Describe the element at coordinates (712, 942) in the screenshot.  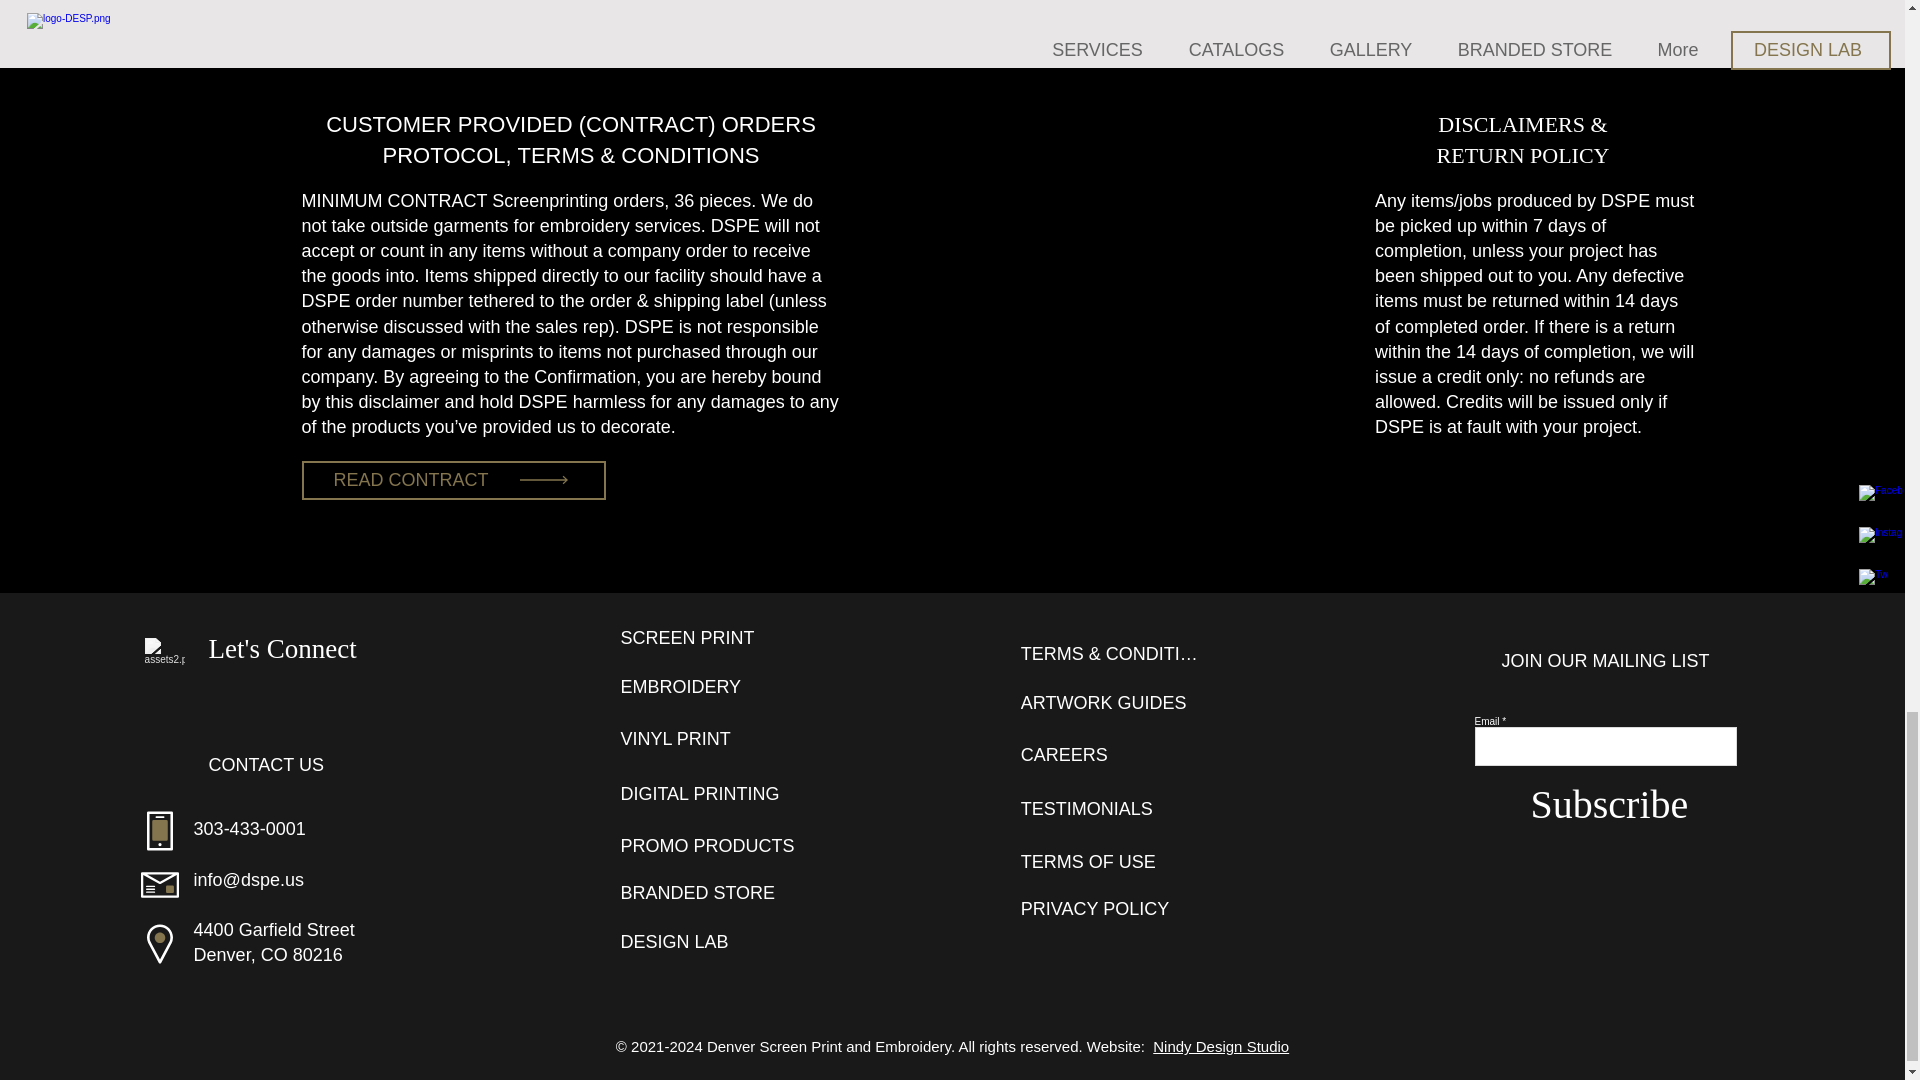
I see `DESIGN LAB` at that location.